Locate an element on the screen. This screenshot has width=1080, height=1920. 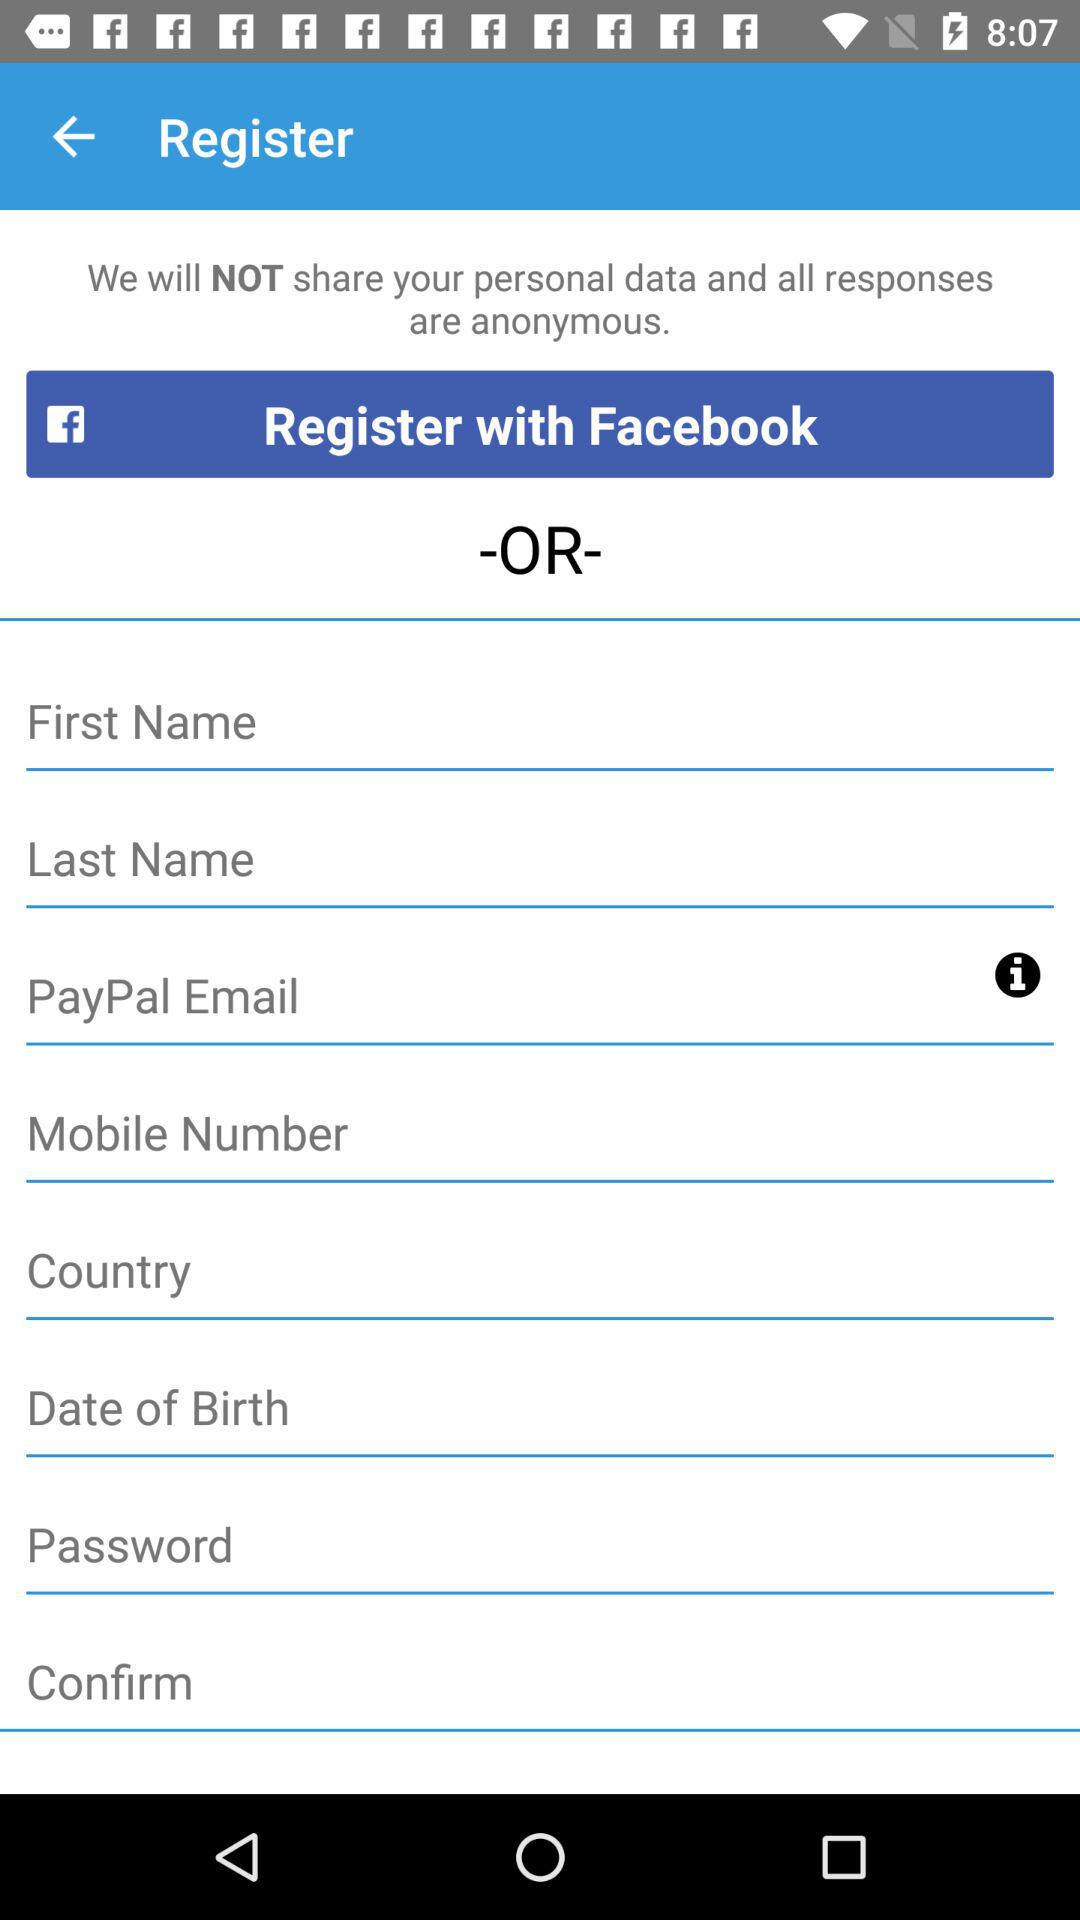
mobile number is located at coordinates (540, 1134).